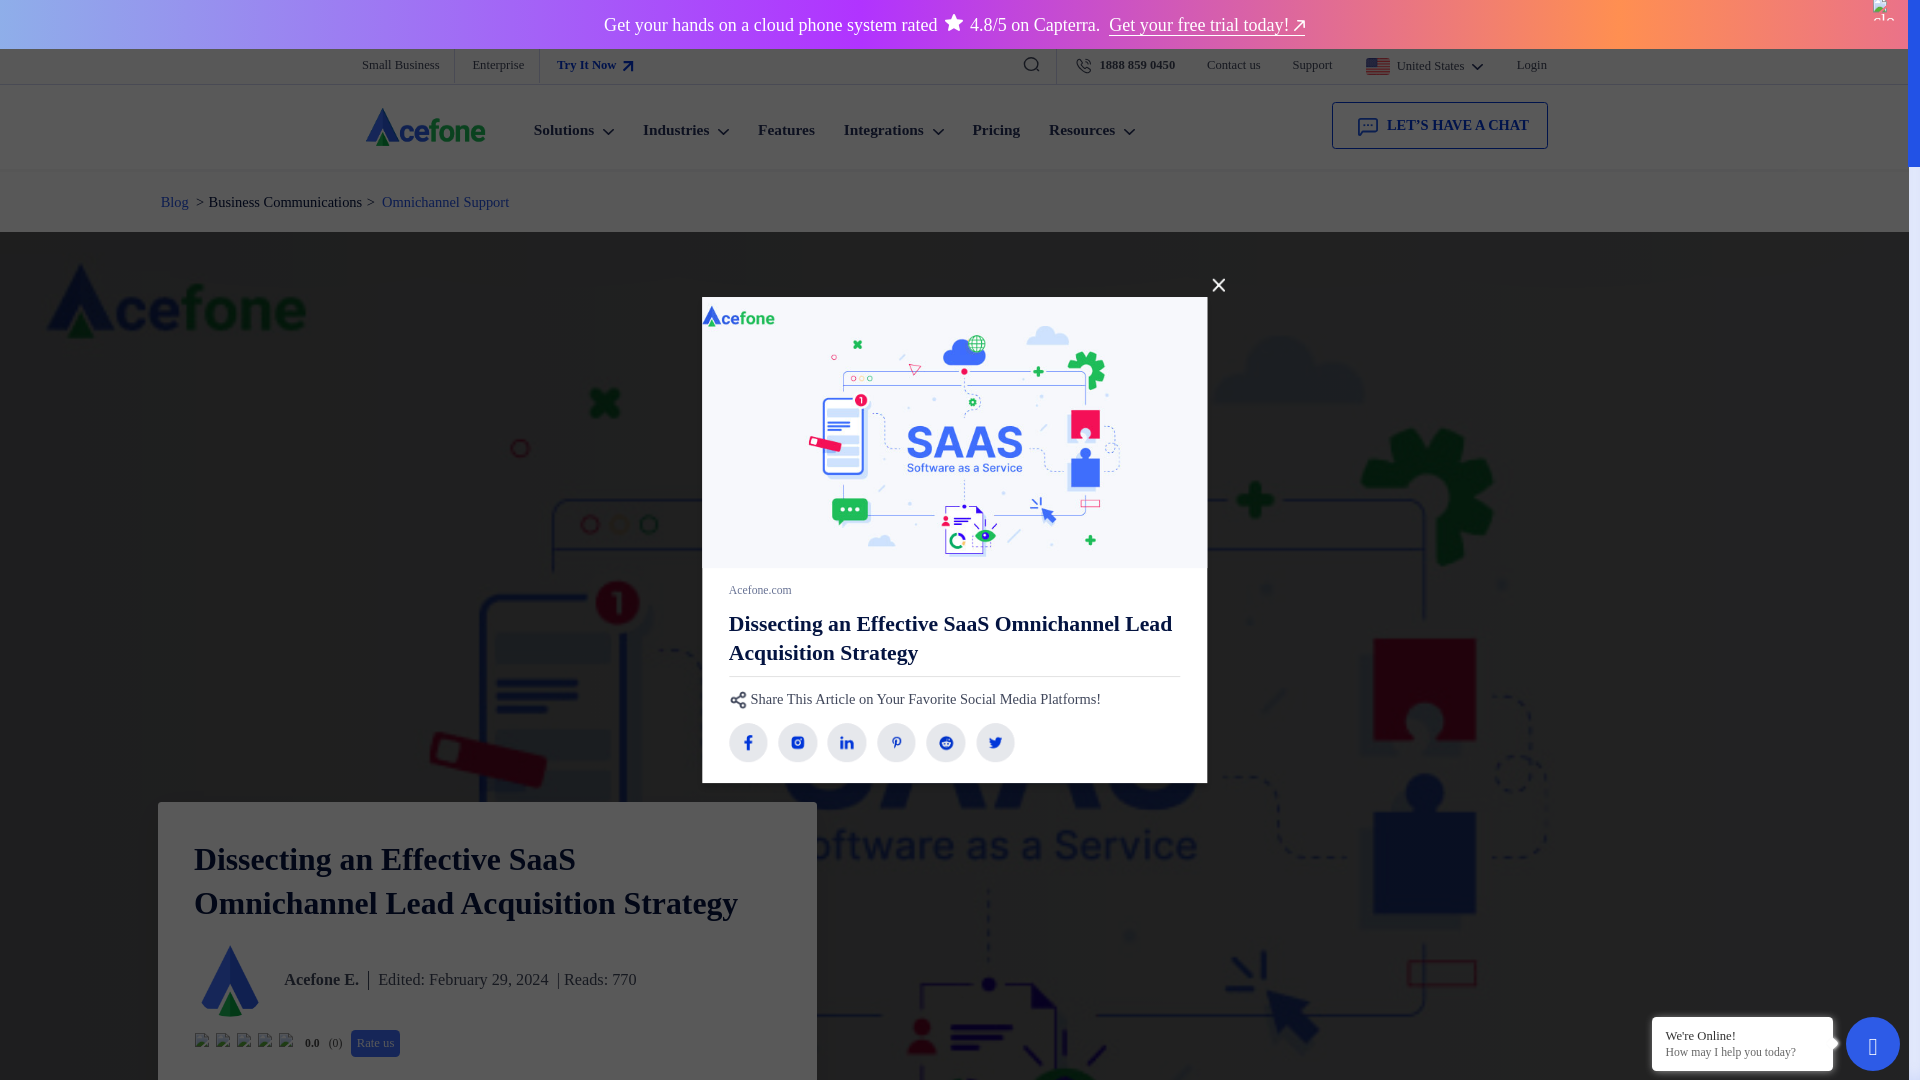 The image size is (1920, 1080). Describe the element at coordinates (1698, 71) in the screenshot. I see `Login` at that location.